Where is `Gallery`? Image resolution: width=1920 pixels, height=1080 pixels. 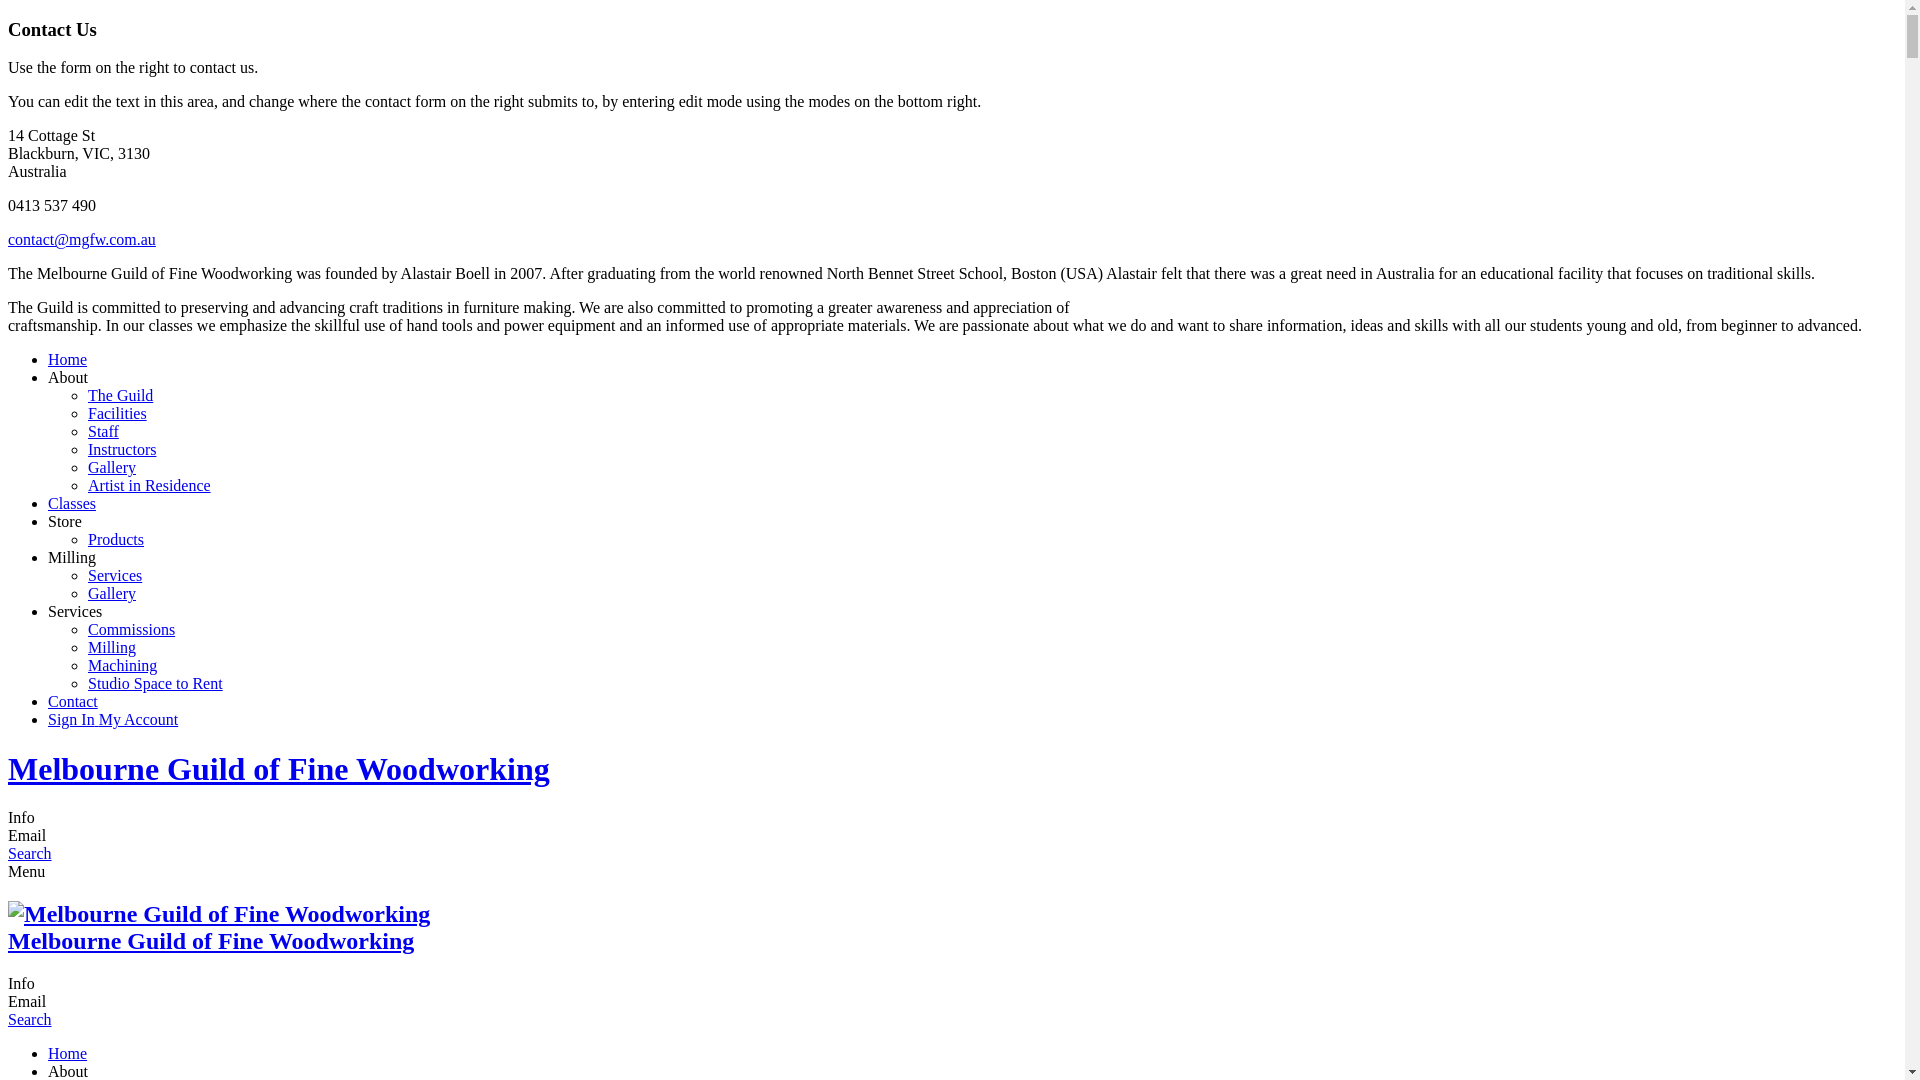 Gallery is located at coordinates (112, 594).